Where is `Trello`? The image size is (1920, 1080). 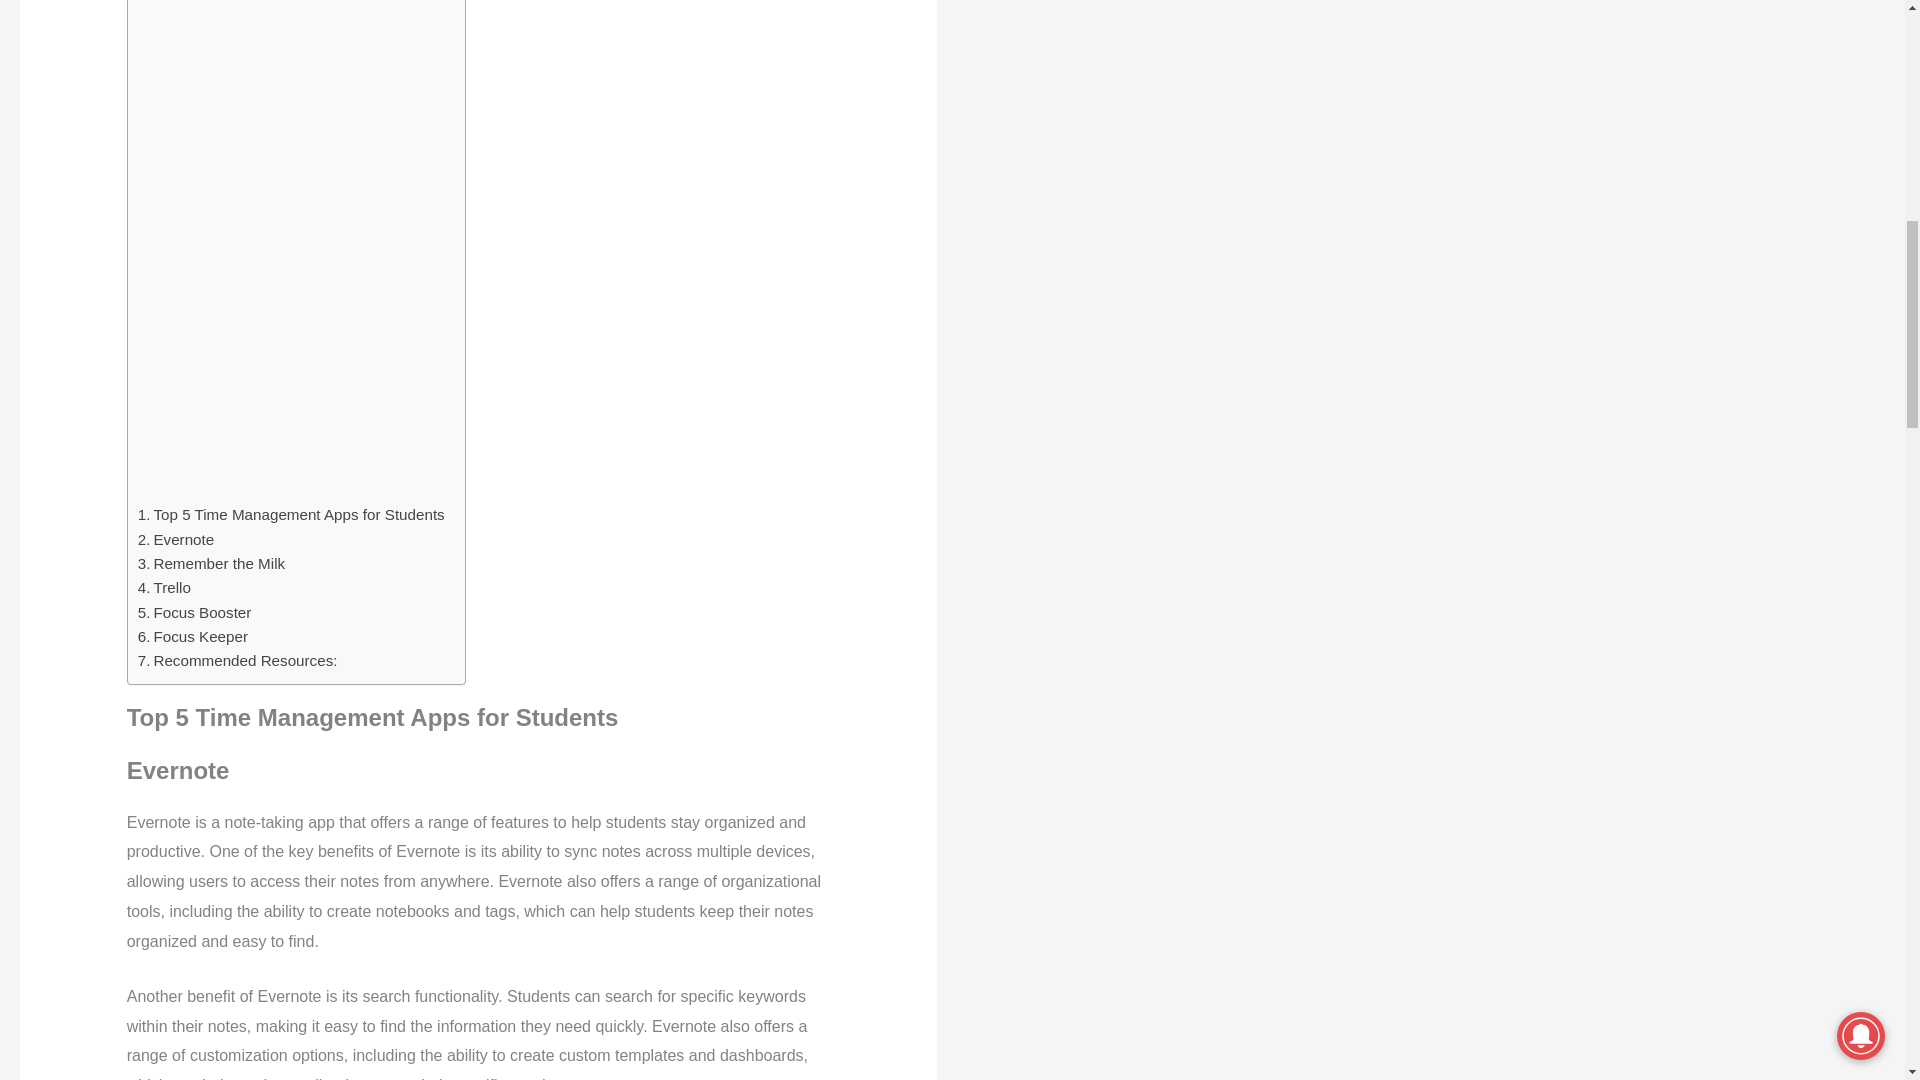 Trello is located at coordinates (164, 588).